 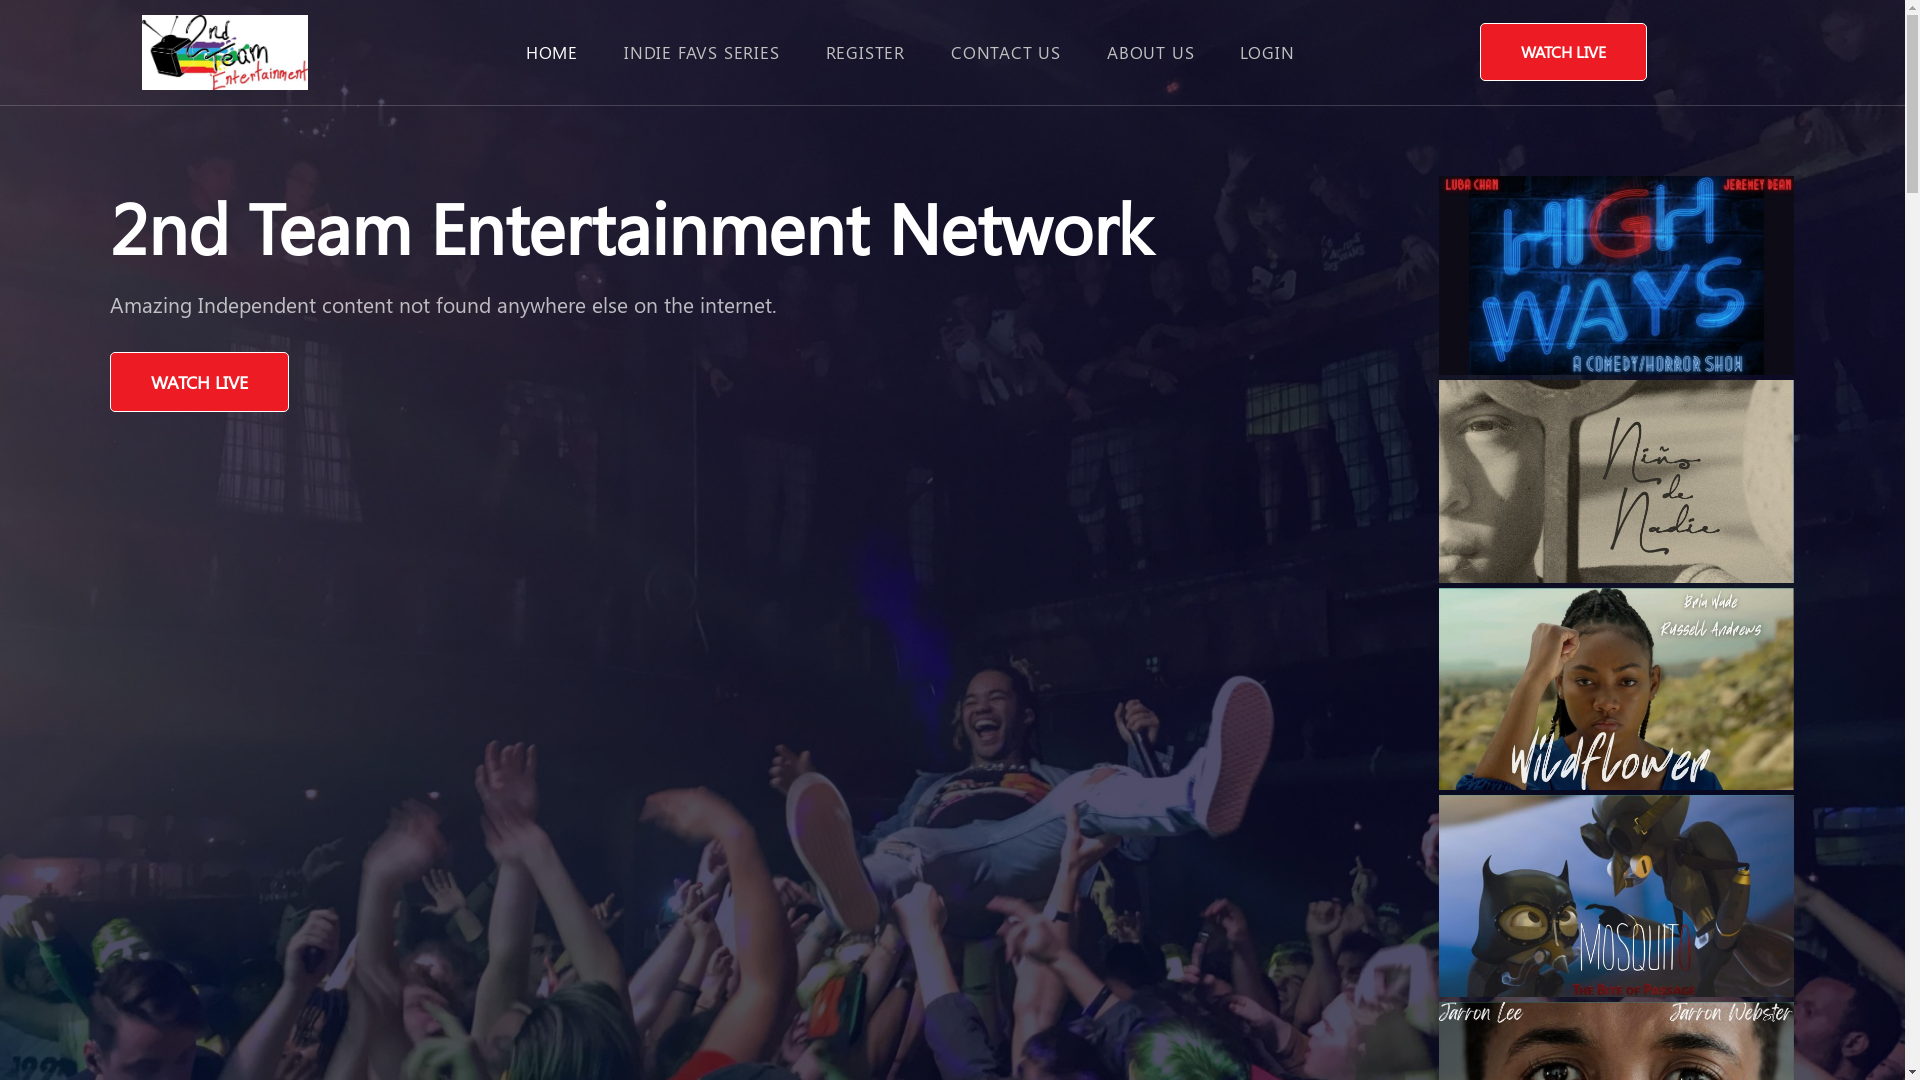 I want to click on REGISTER, so click(x=866, y=52).